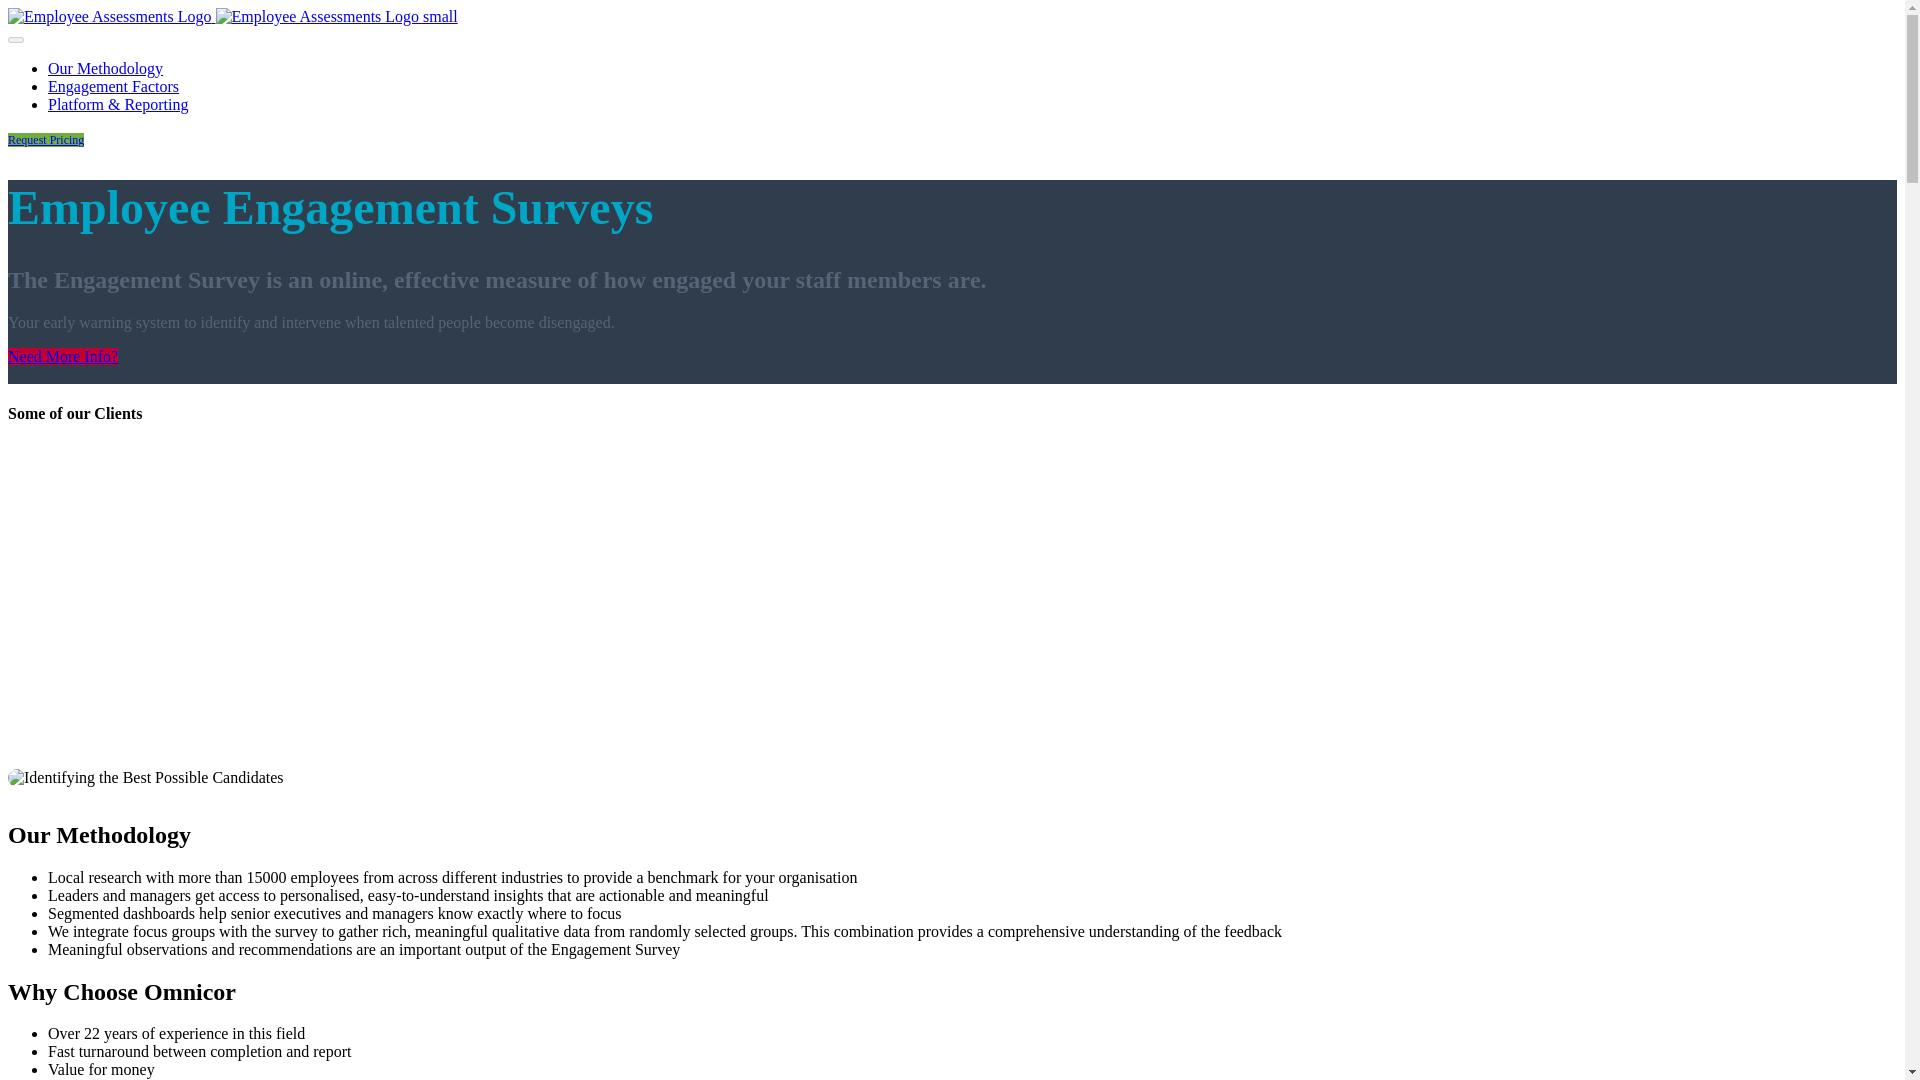  What do you see at coordinates (106, 68) in the screenshot?
I see `Our Methodology` at bounding box center [106, 68].